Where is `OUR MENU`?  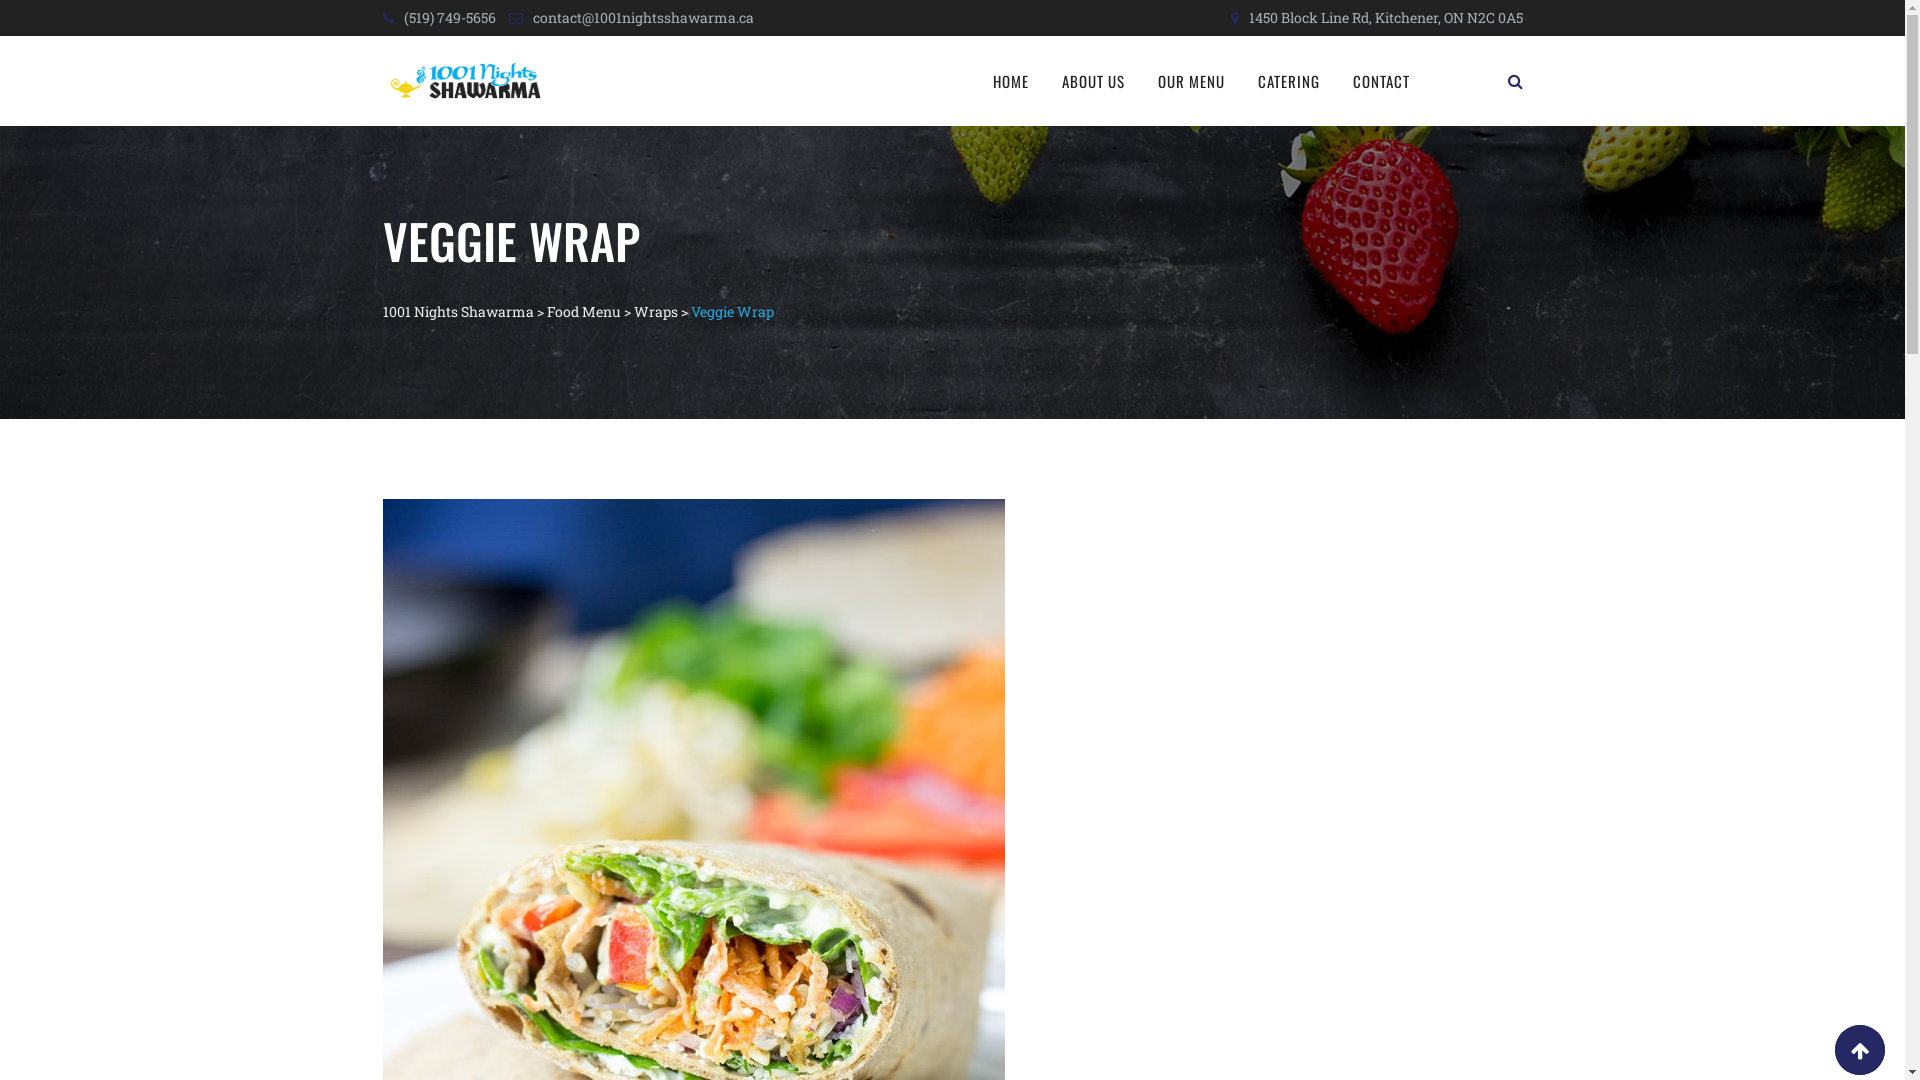 OUR MENU is located at coordinates (1192, 81).